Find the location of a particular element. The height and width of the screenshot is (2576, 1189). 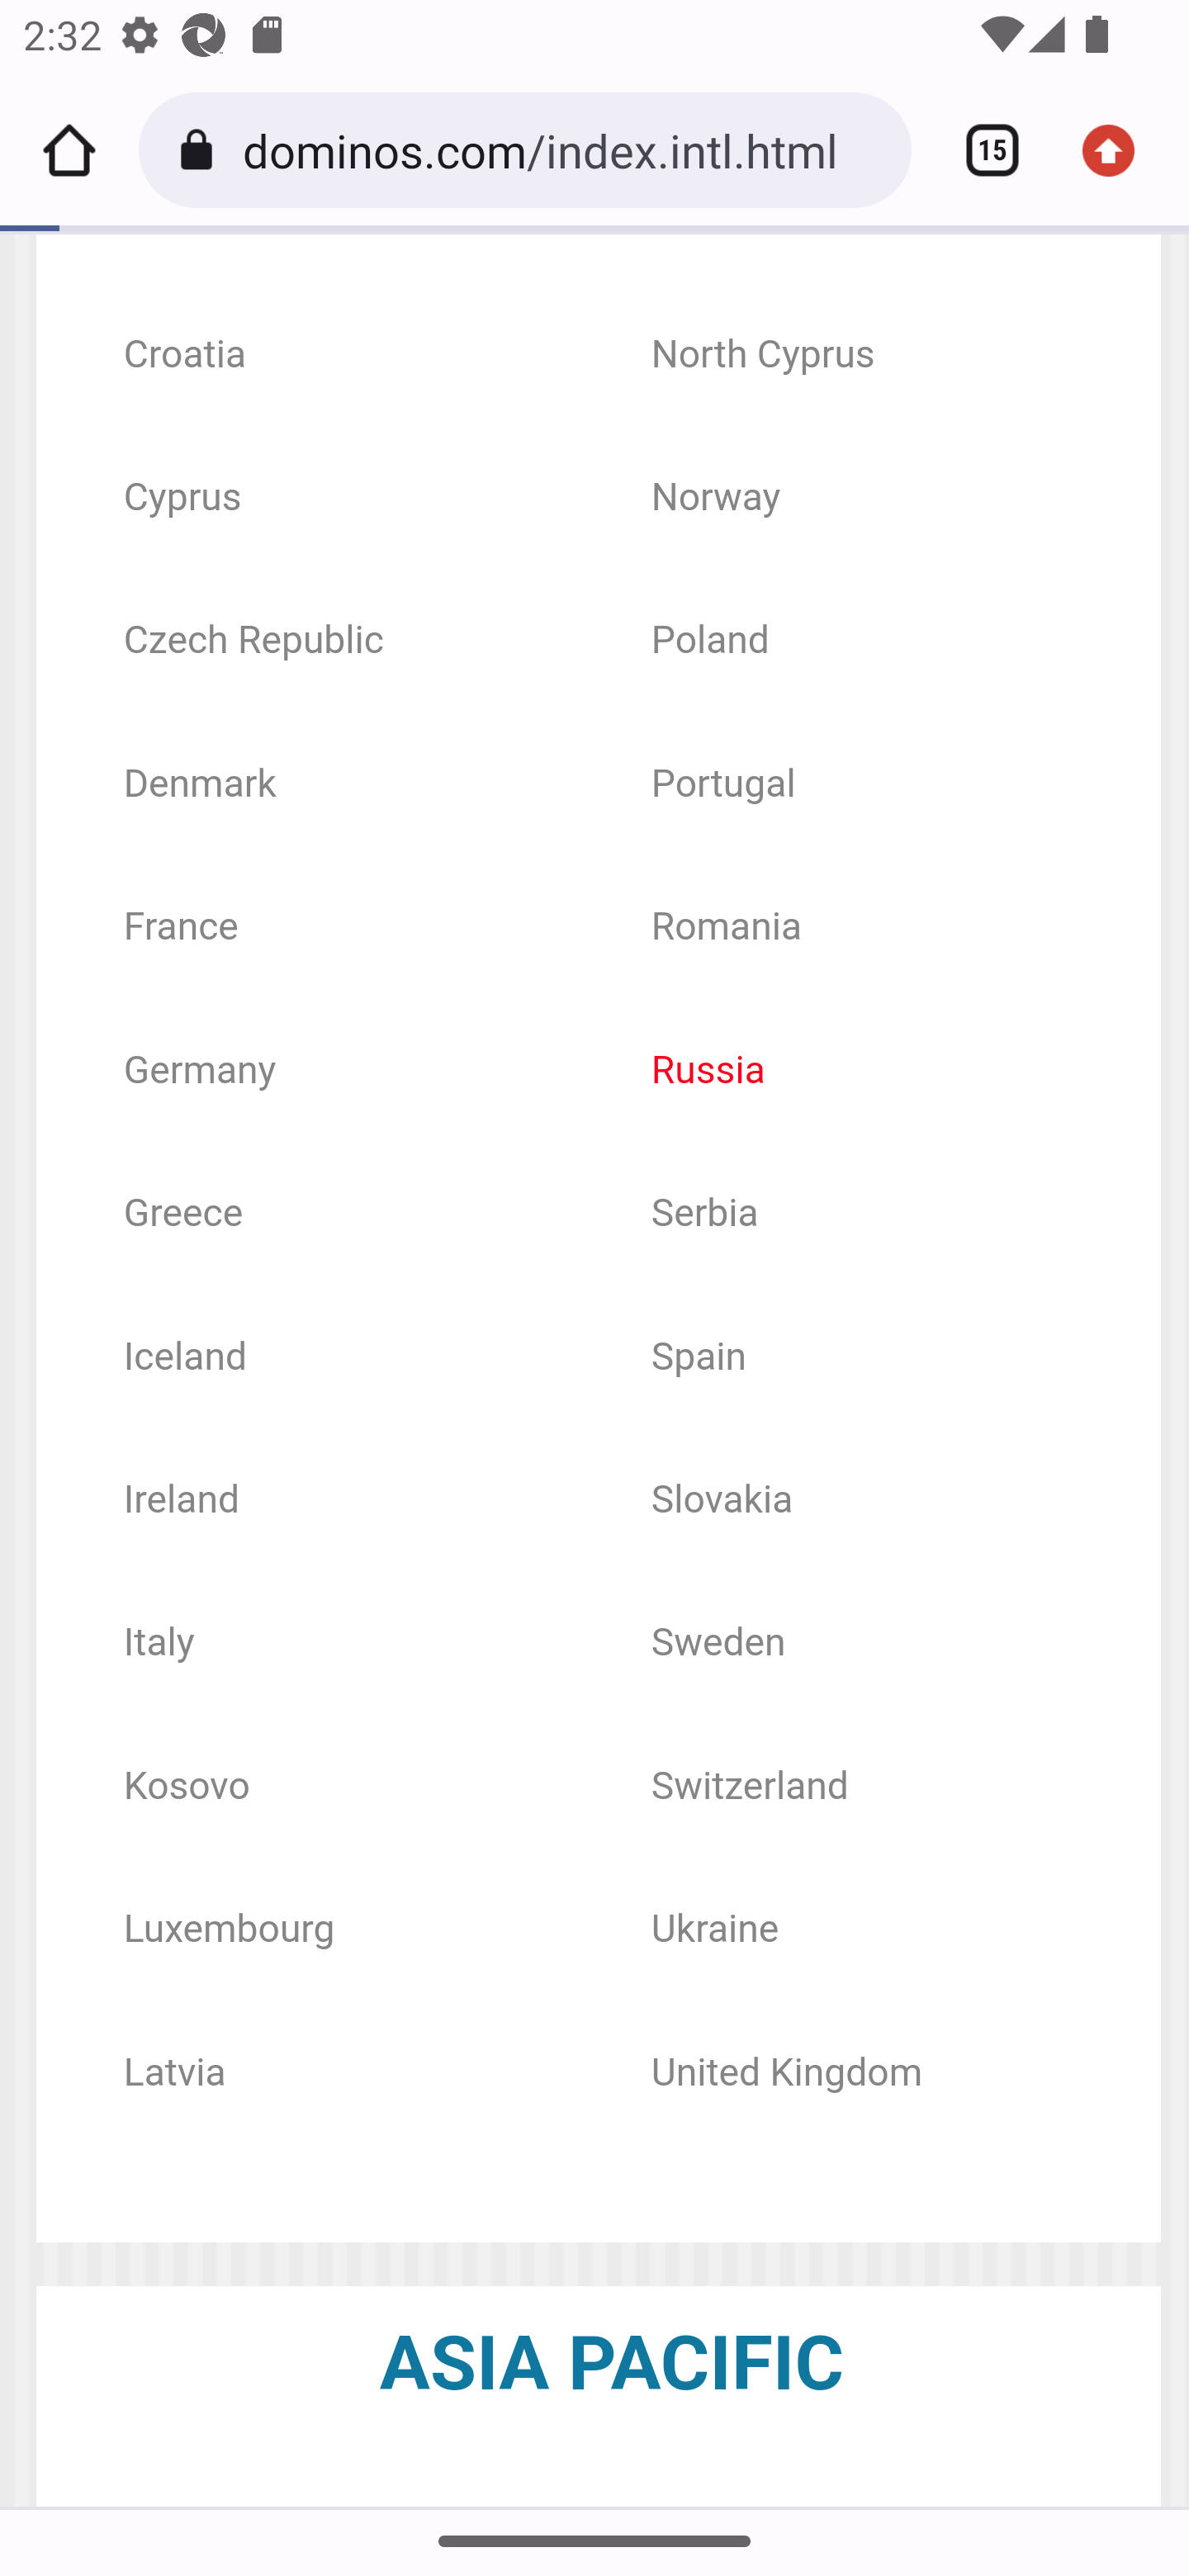

Croatia is located at coordinates (184, 357).